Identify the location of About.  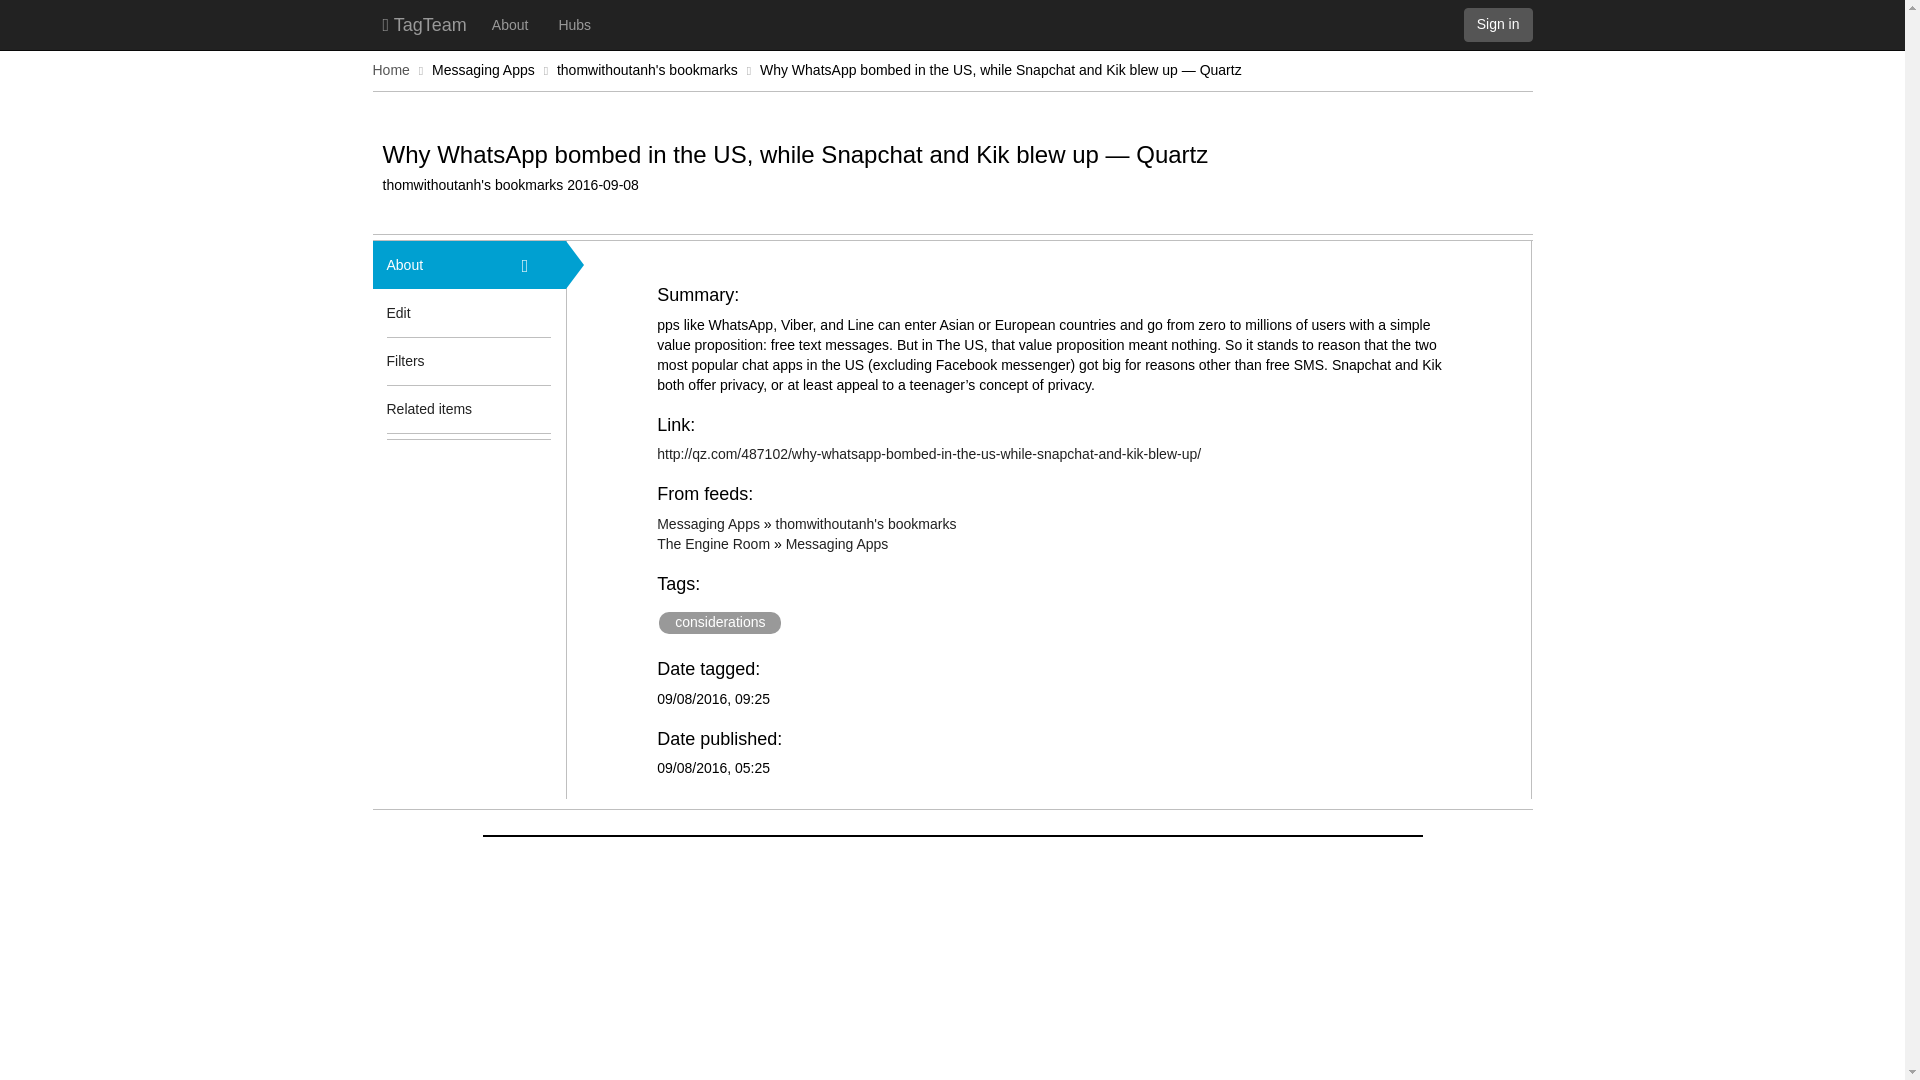
(510, 24).